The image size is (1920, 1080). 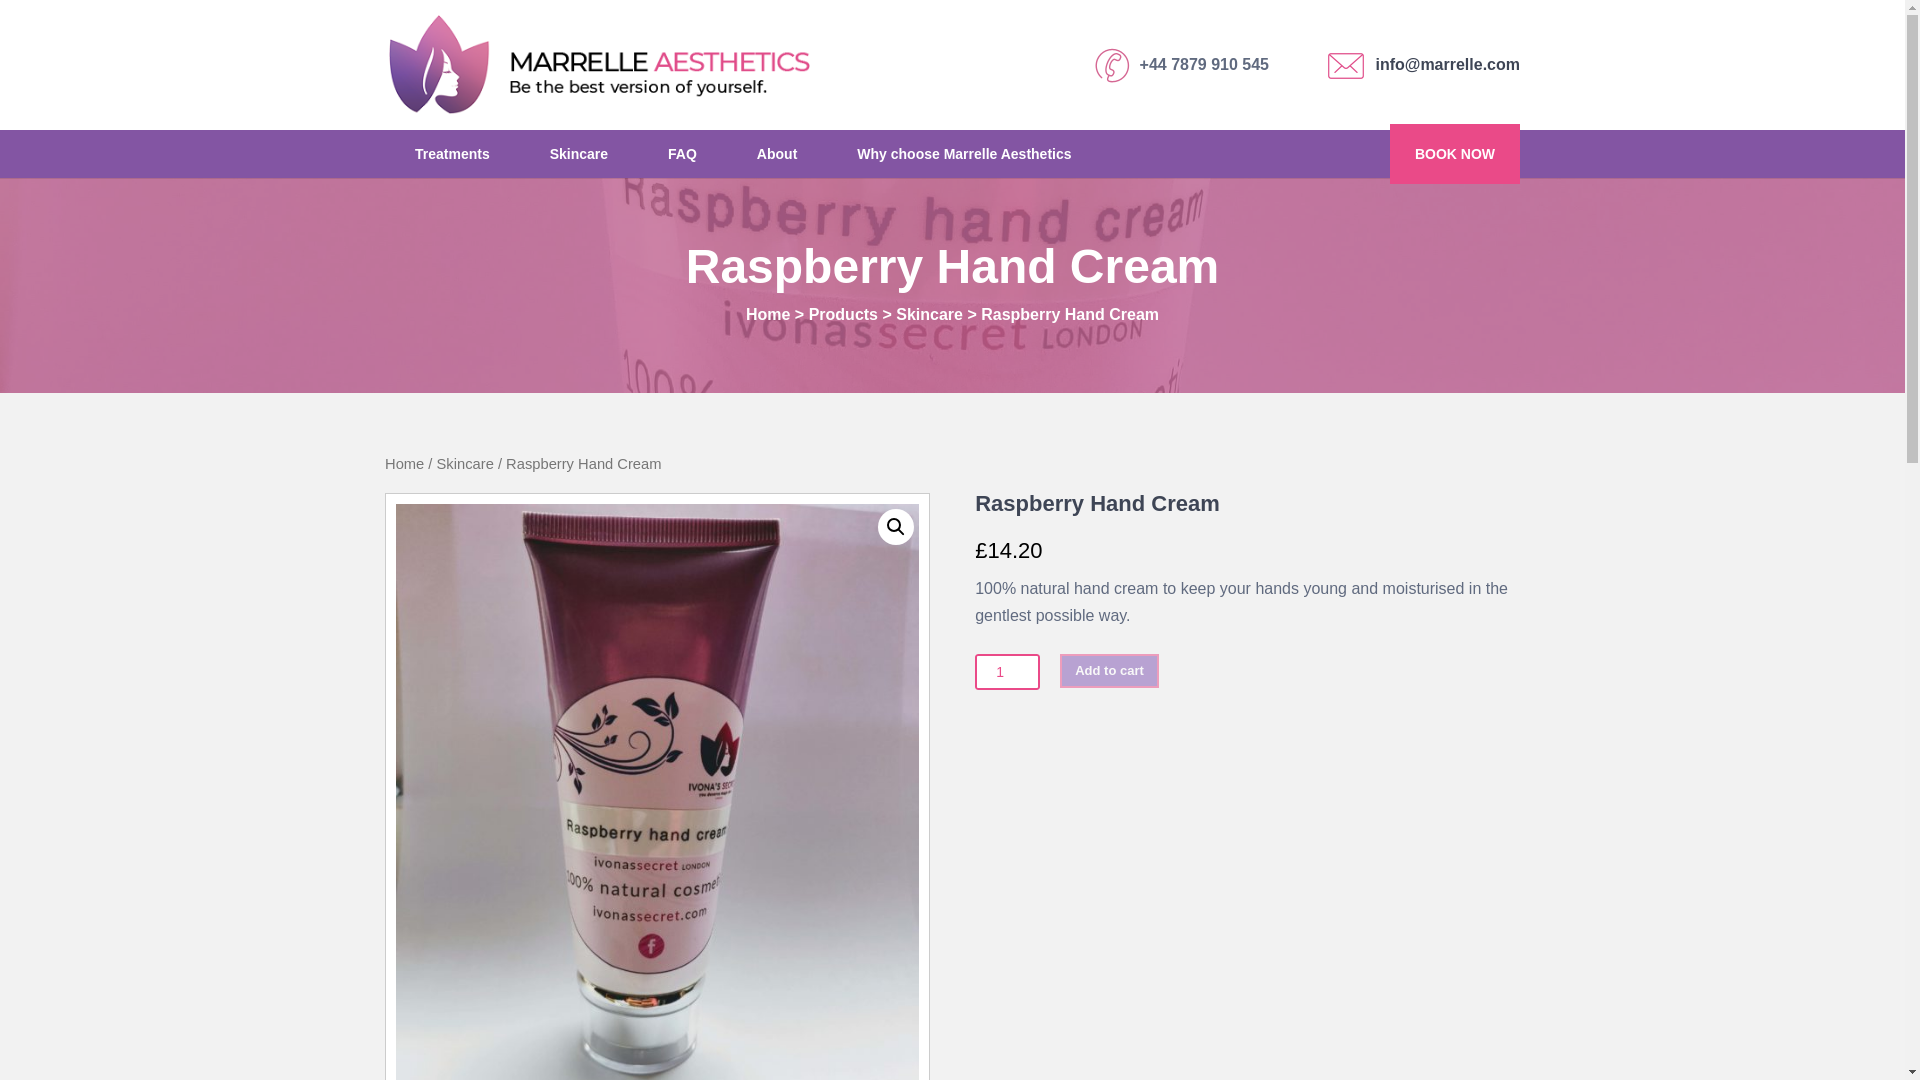 I want to click on Go to Products., so click(x=842, y=314).